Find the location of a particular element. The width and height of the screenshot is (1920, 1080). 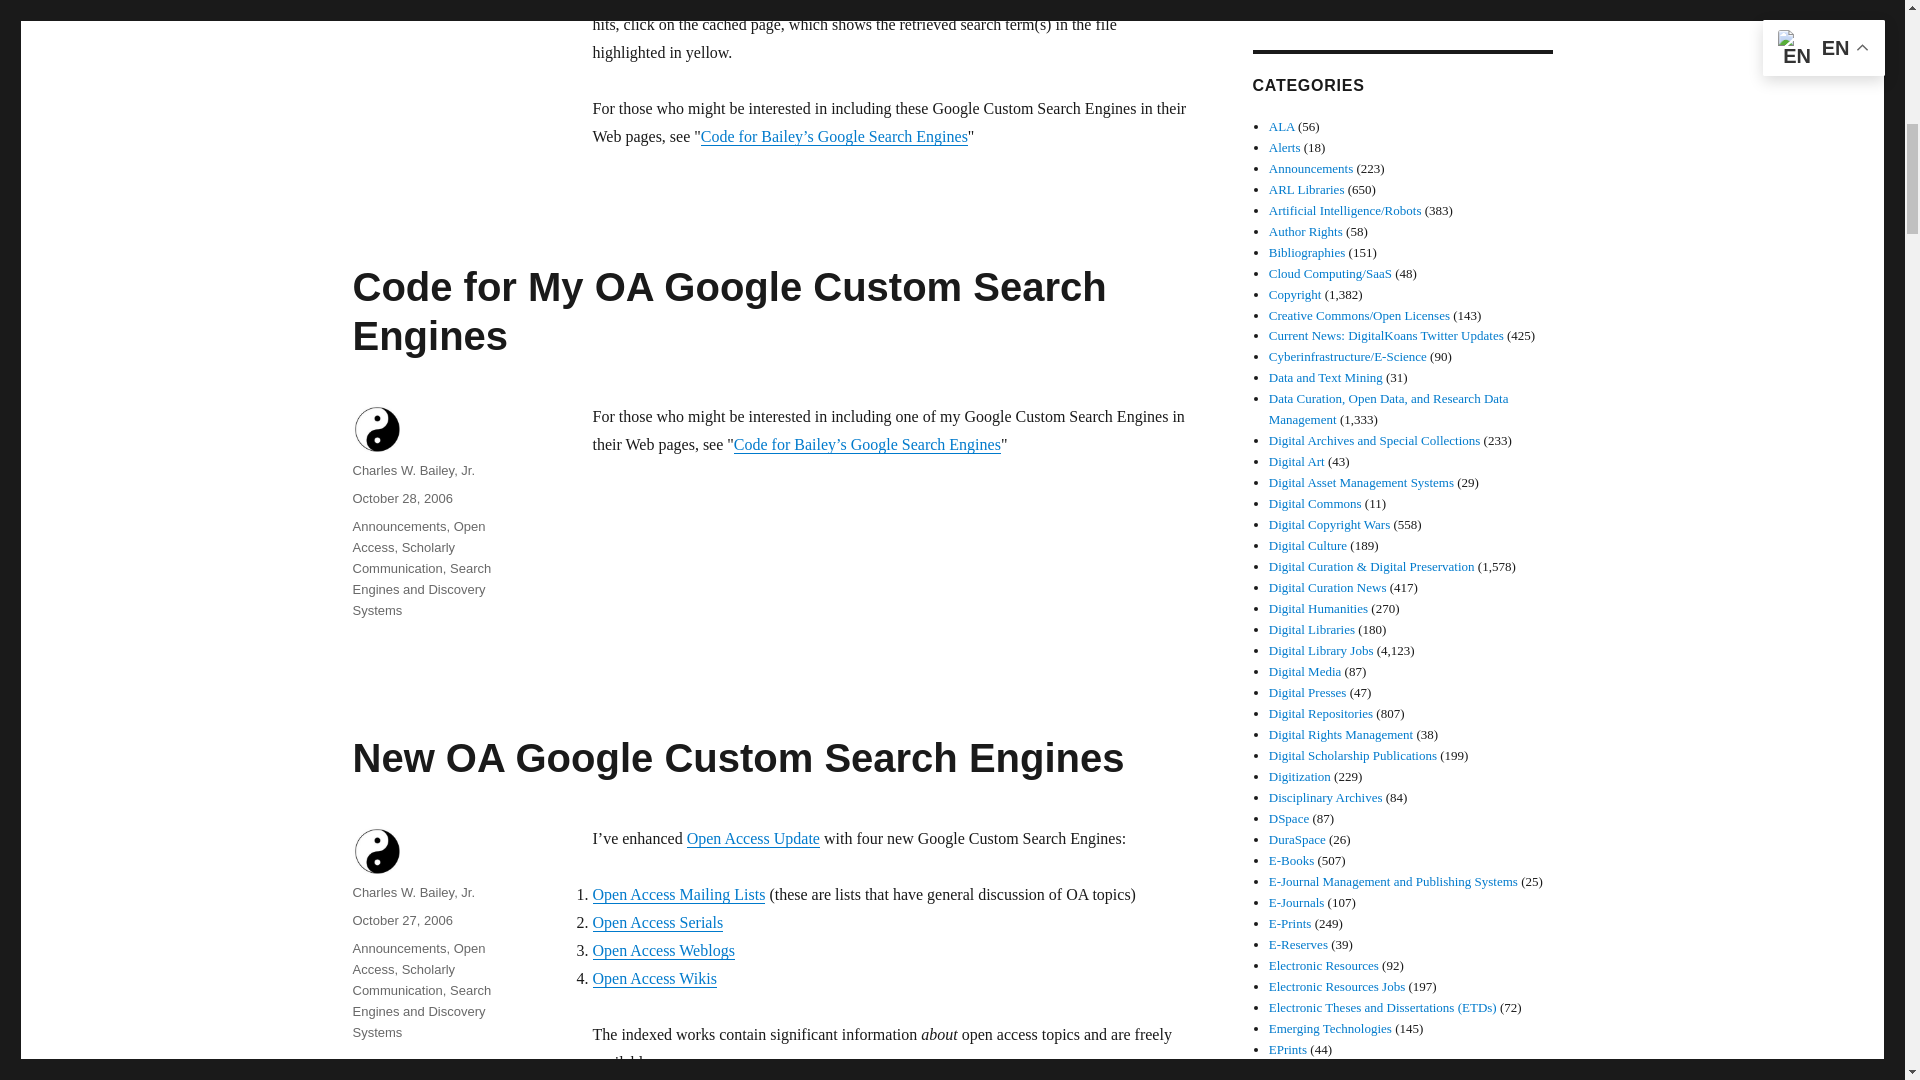

Open Access Serials is located at coordinates (657, 922).